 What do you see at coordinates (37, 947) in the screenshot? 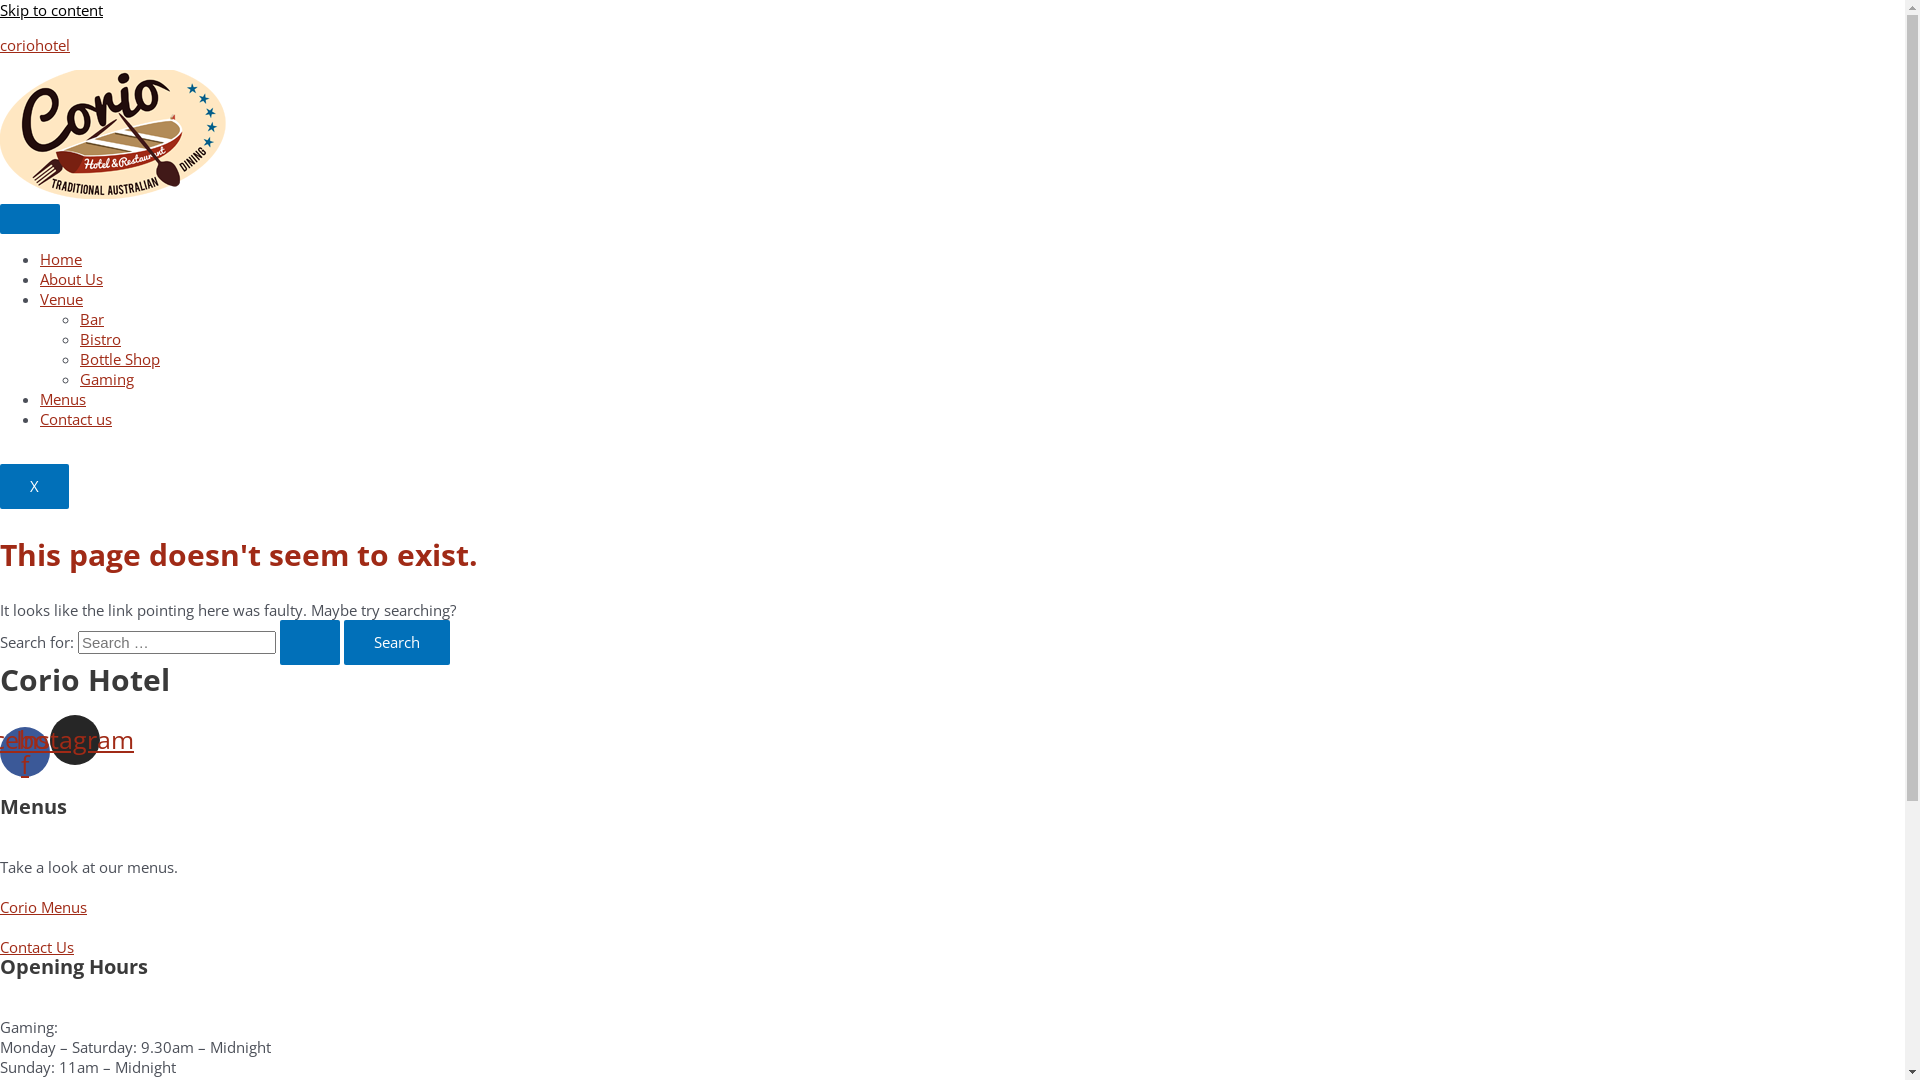
I see `Contact Us` at bounding box center [37, 947].